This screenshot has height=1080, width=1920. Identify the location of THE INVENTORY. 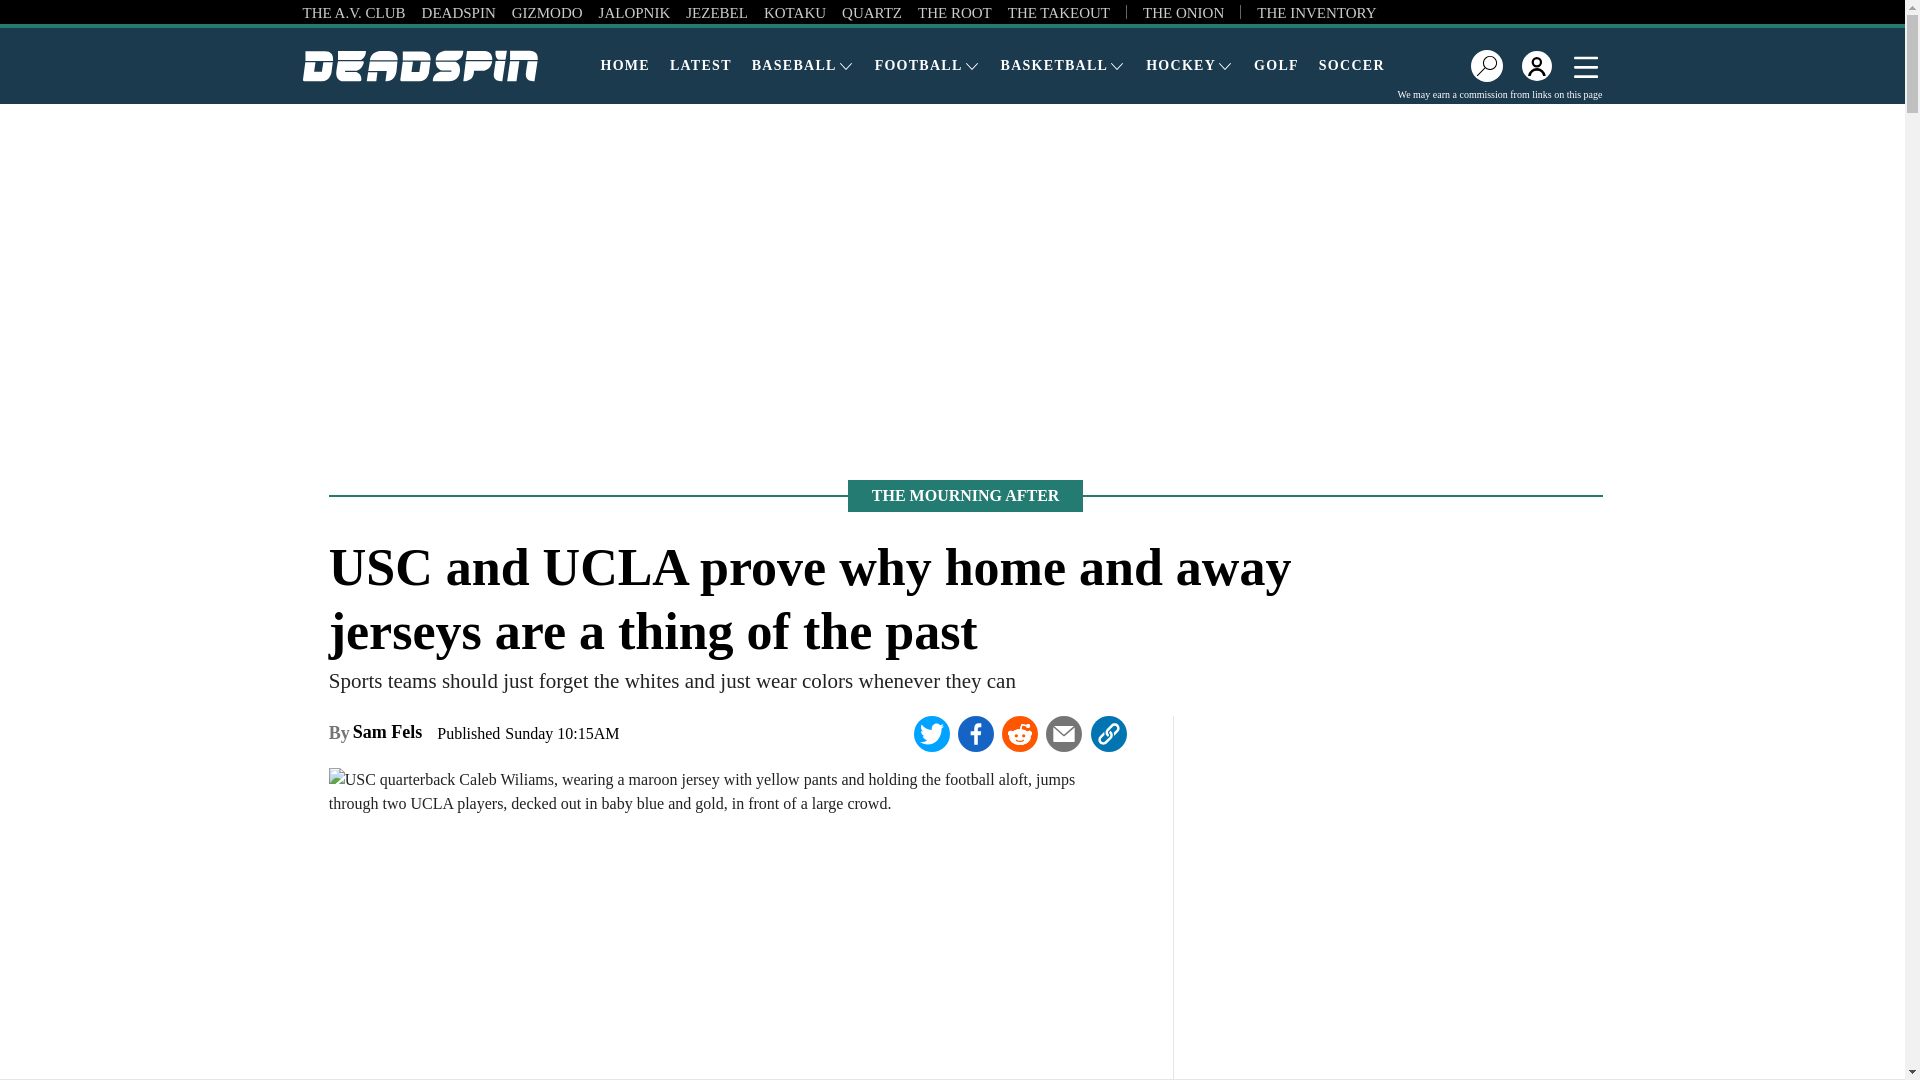
(1316, 12).